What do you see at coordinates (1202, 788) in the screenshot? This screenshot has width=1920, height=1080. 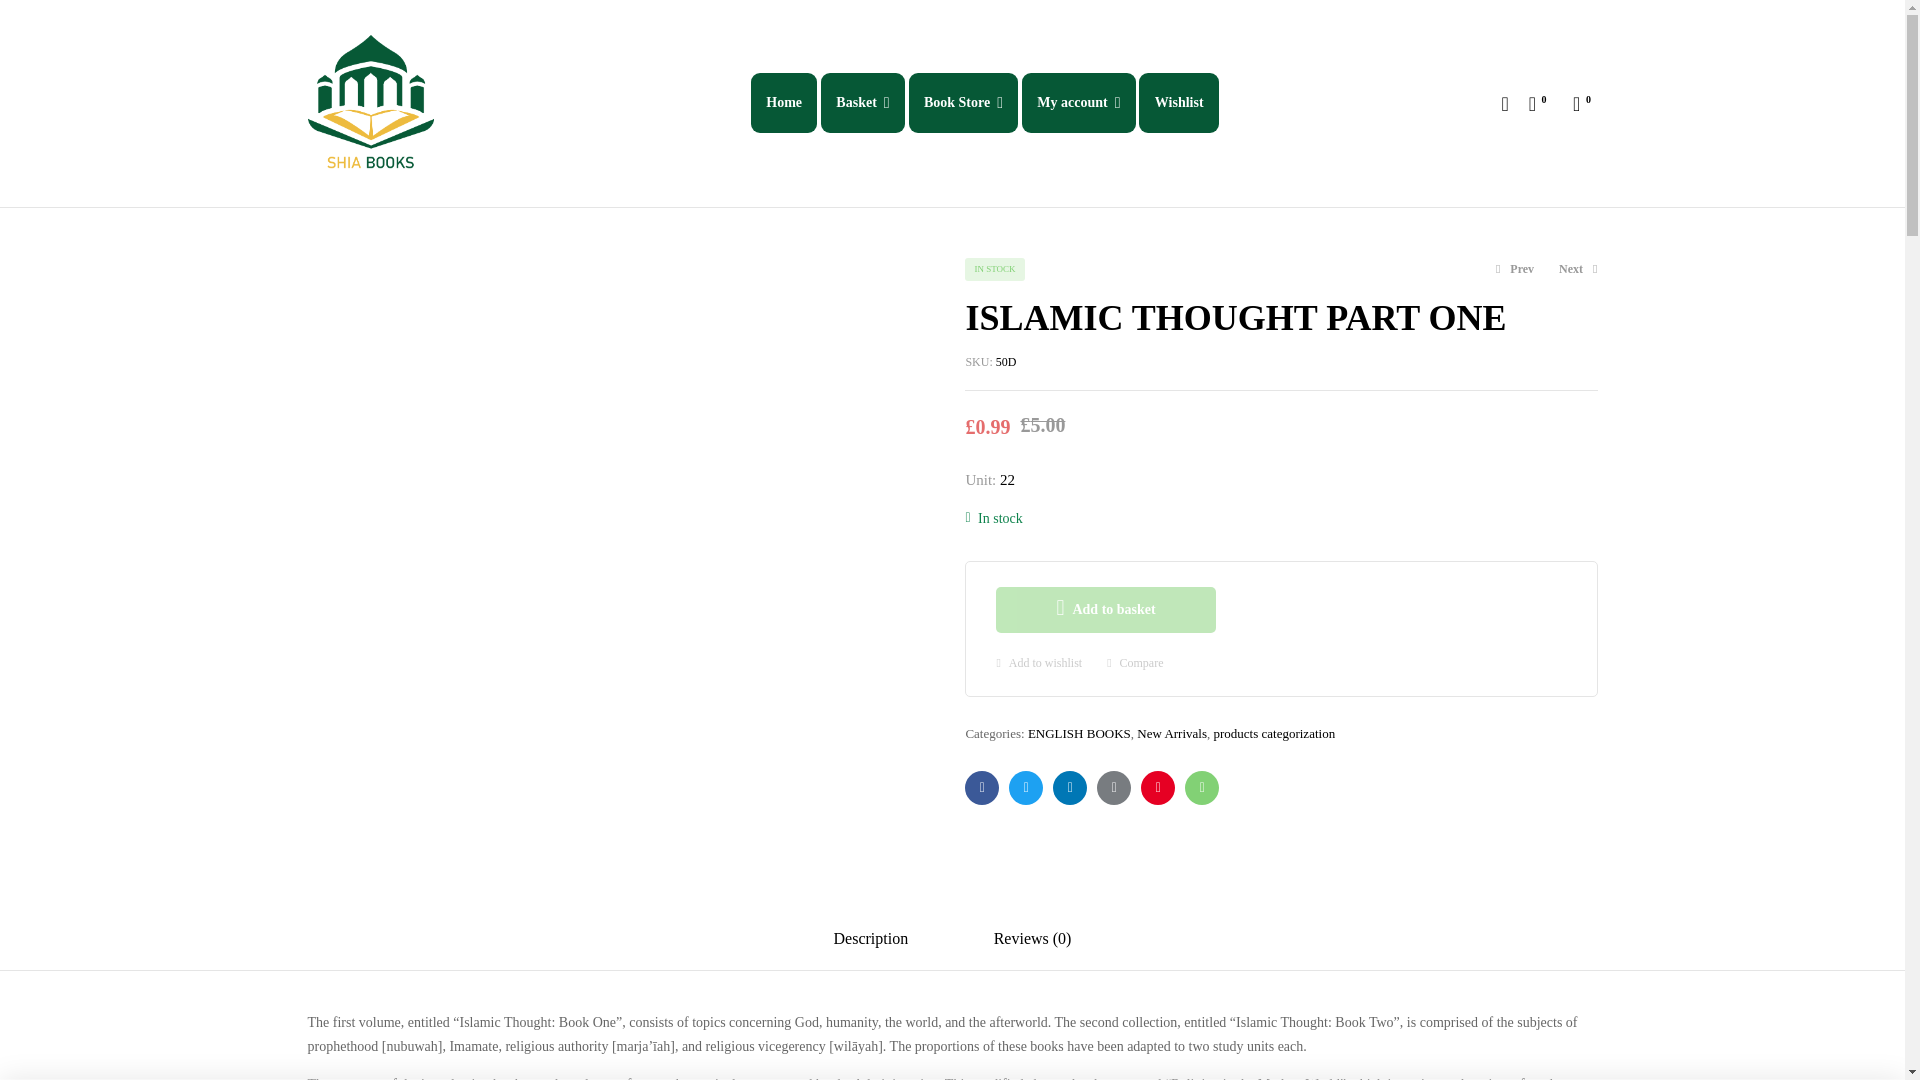 I see `Email to a Friend` at bounding box center [1202, 788].